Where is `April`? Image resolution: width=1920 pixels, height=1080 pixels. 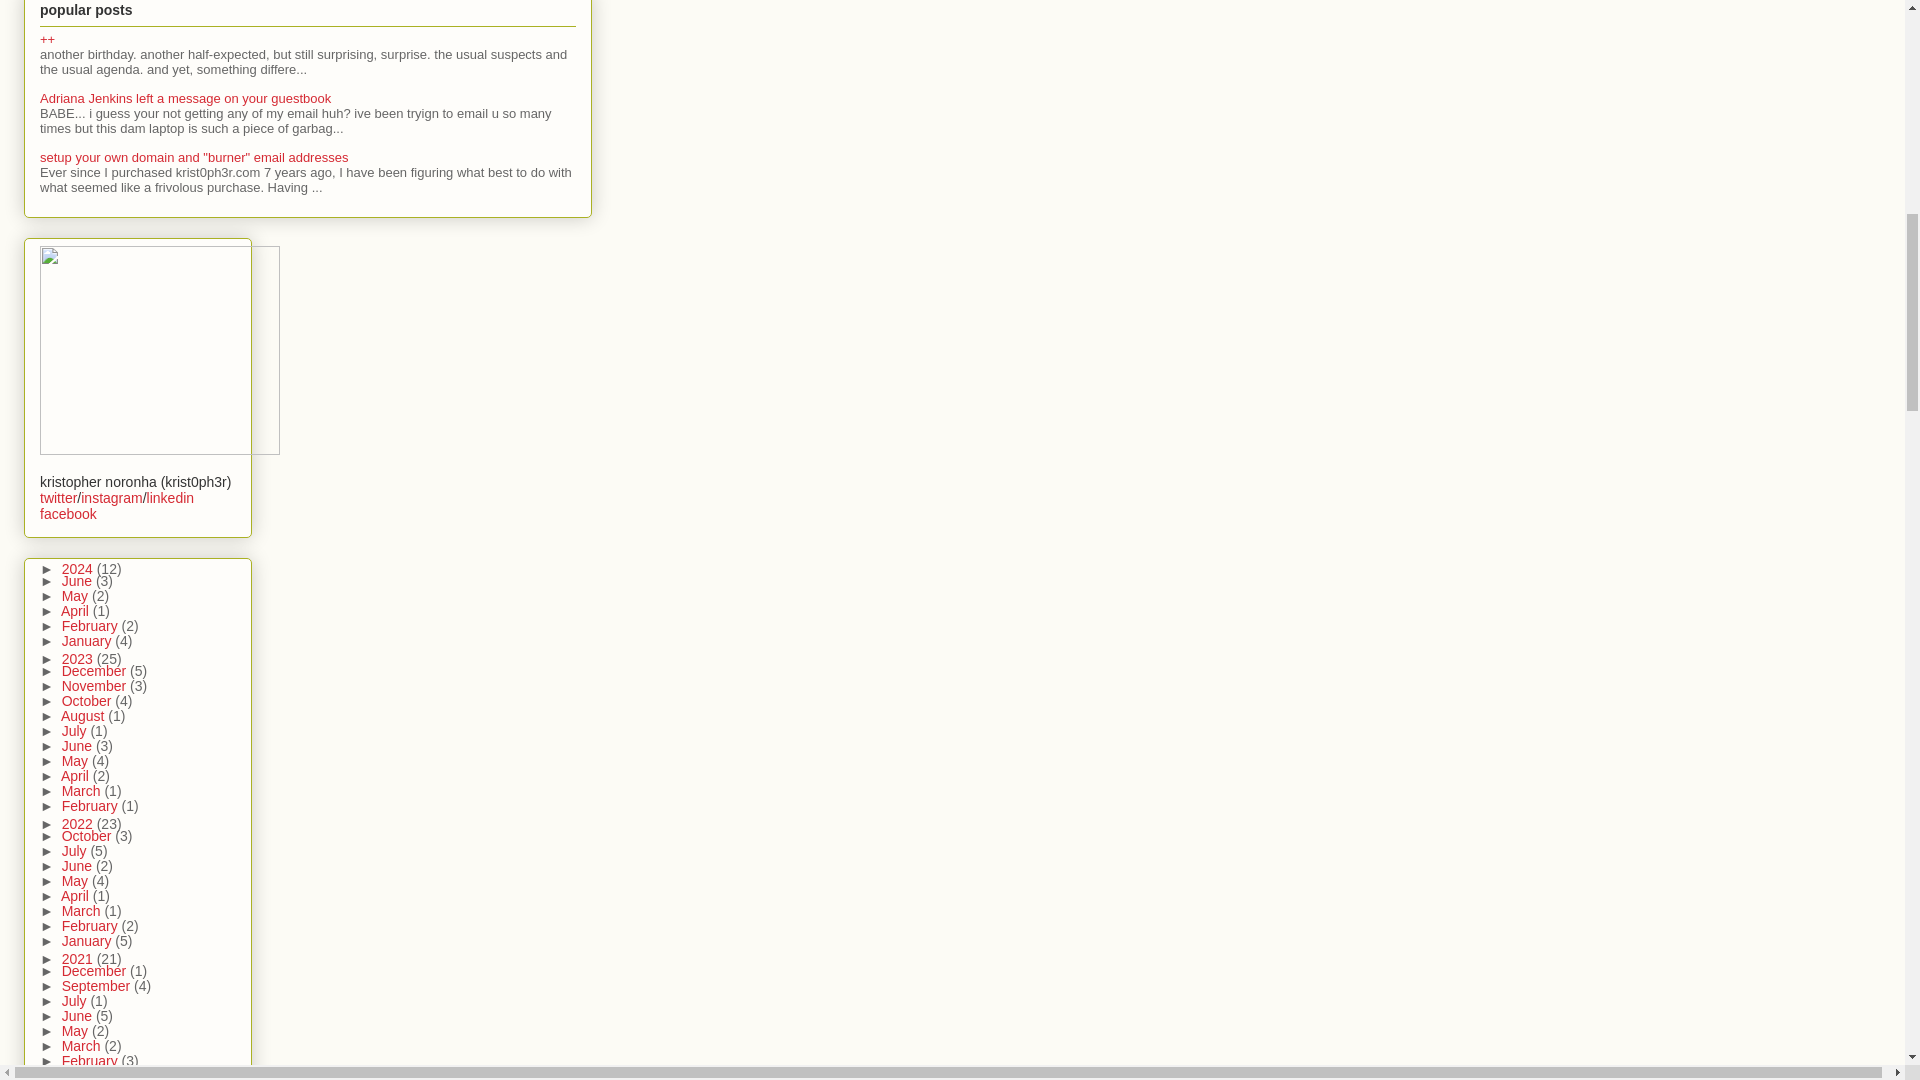 April is located at coordinates (76, 610).